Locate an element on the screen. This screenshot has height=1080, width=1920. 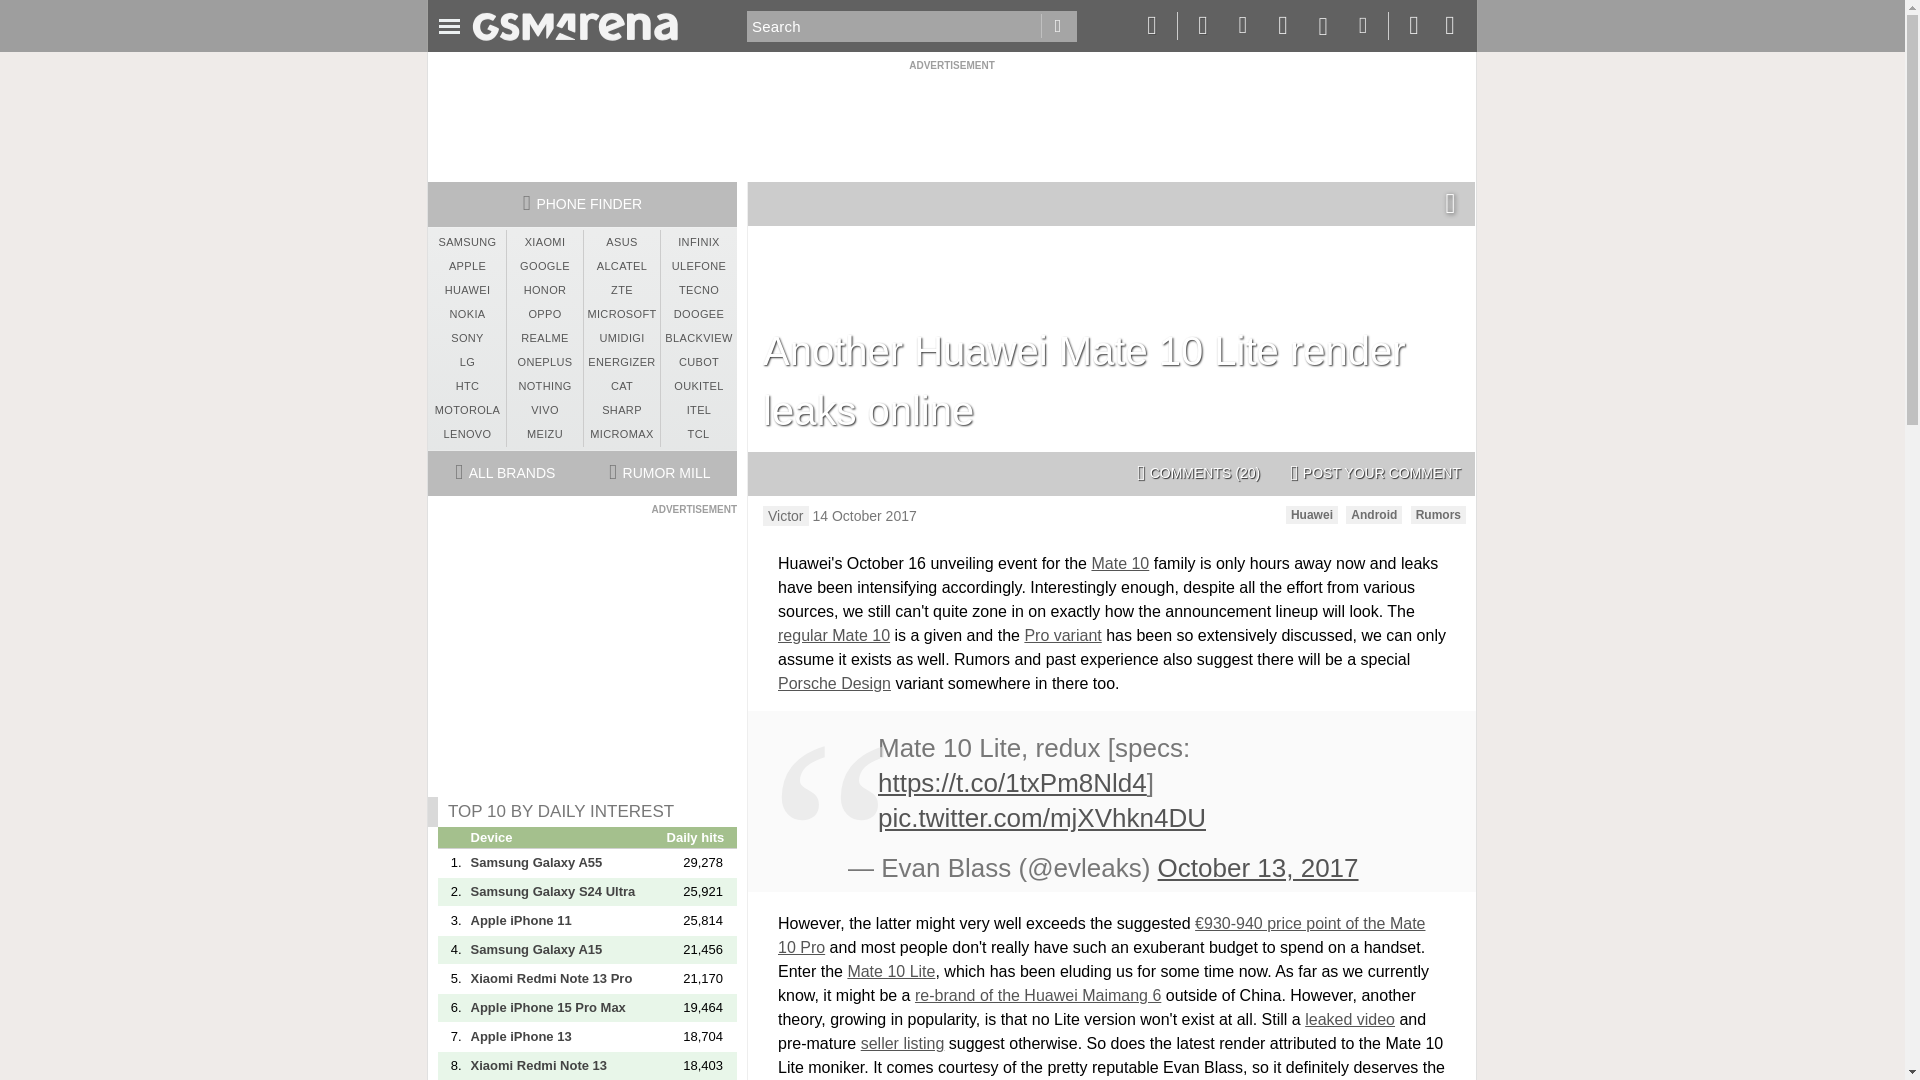
Huawei is located at coordinates (1312, 514).